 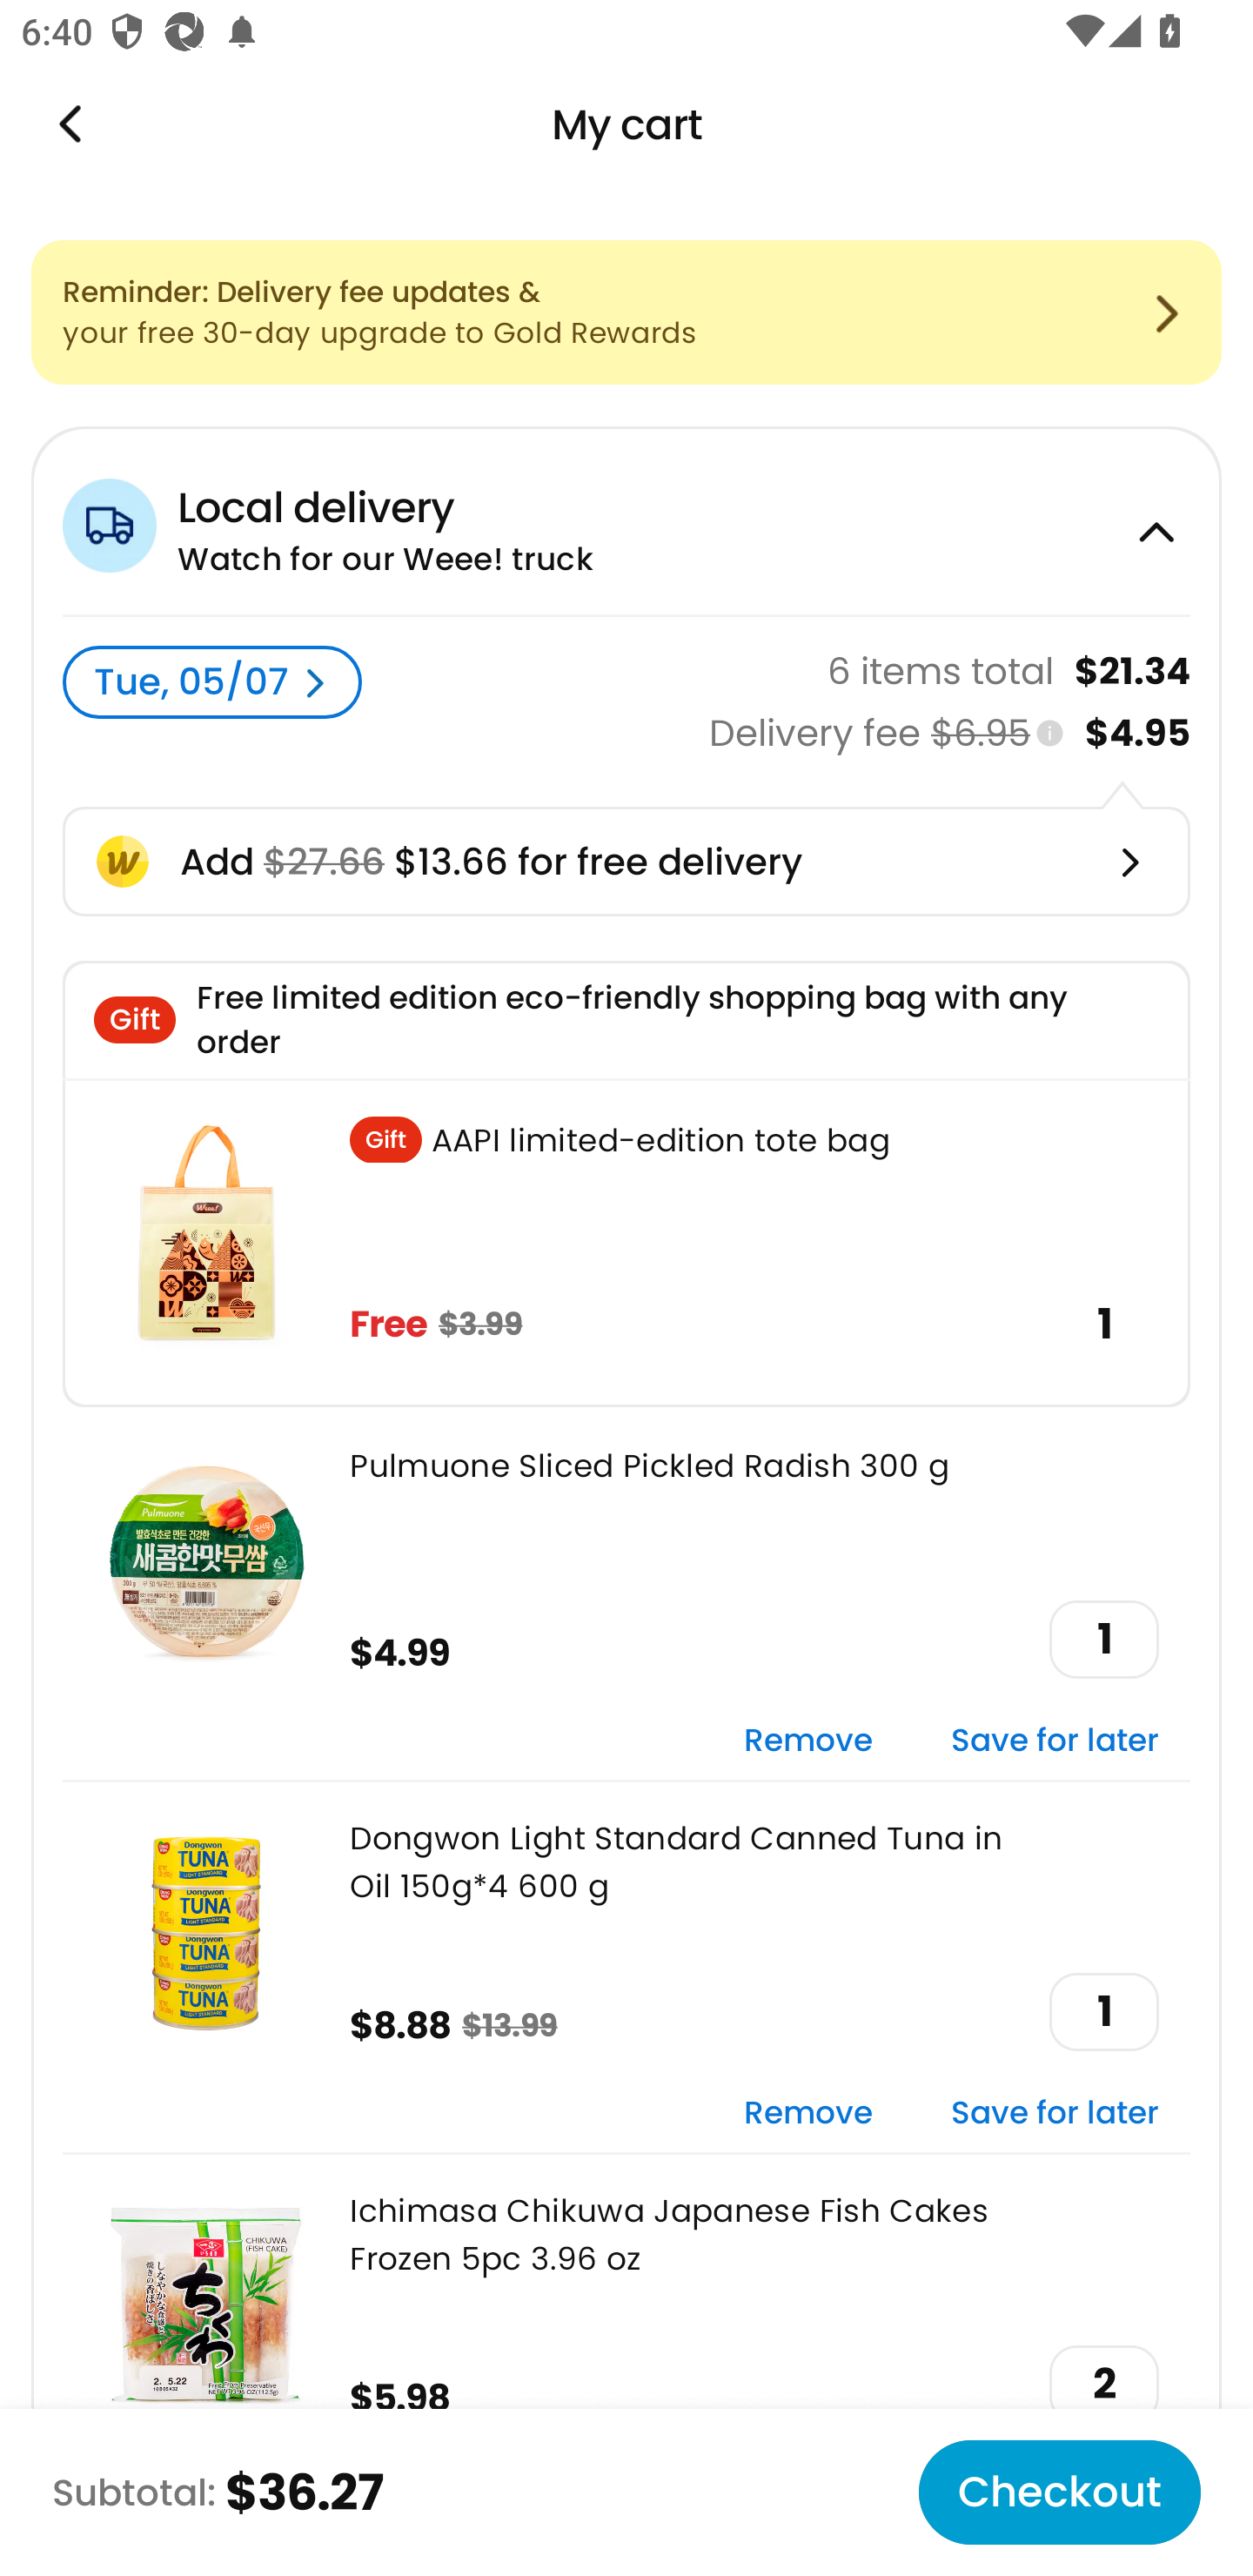 What do you see at coordinates (807, 2113) in the screenshot?
I see `Remove` at bounding box center [807, 2113].